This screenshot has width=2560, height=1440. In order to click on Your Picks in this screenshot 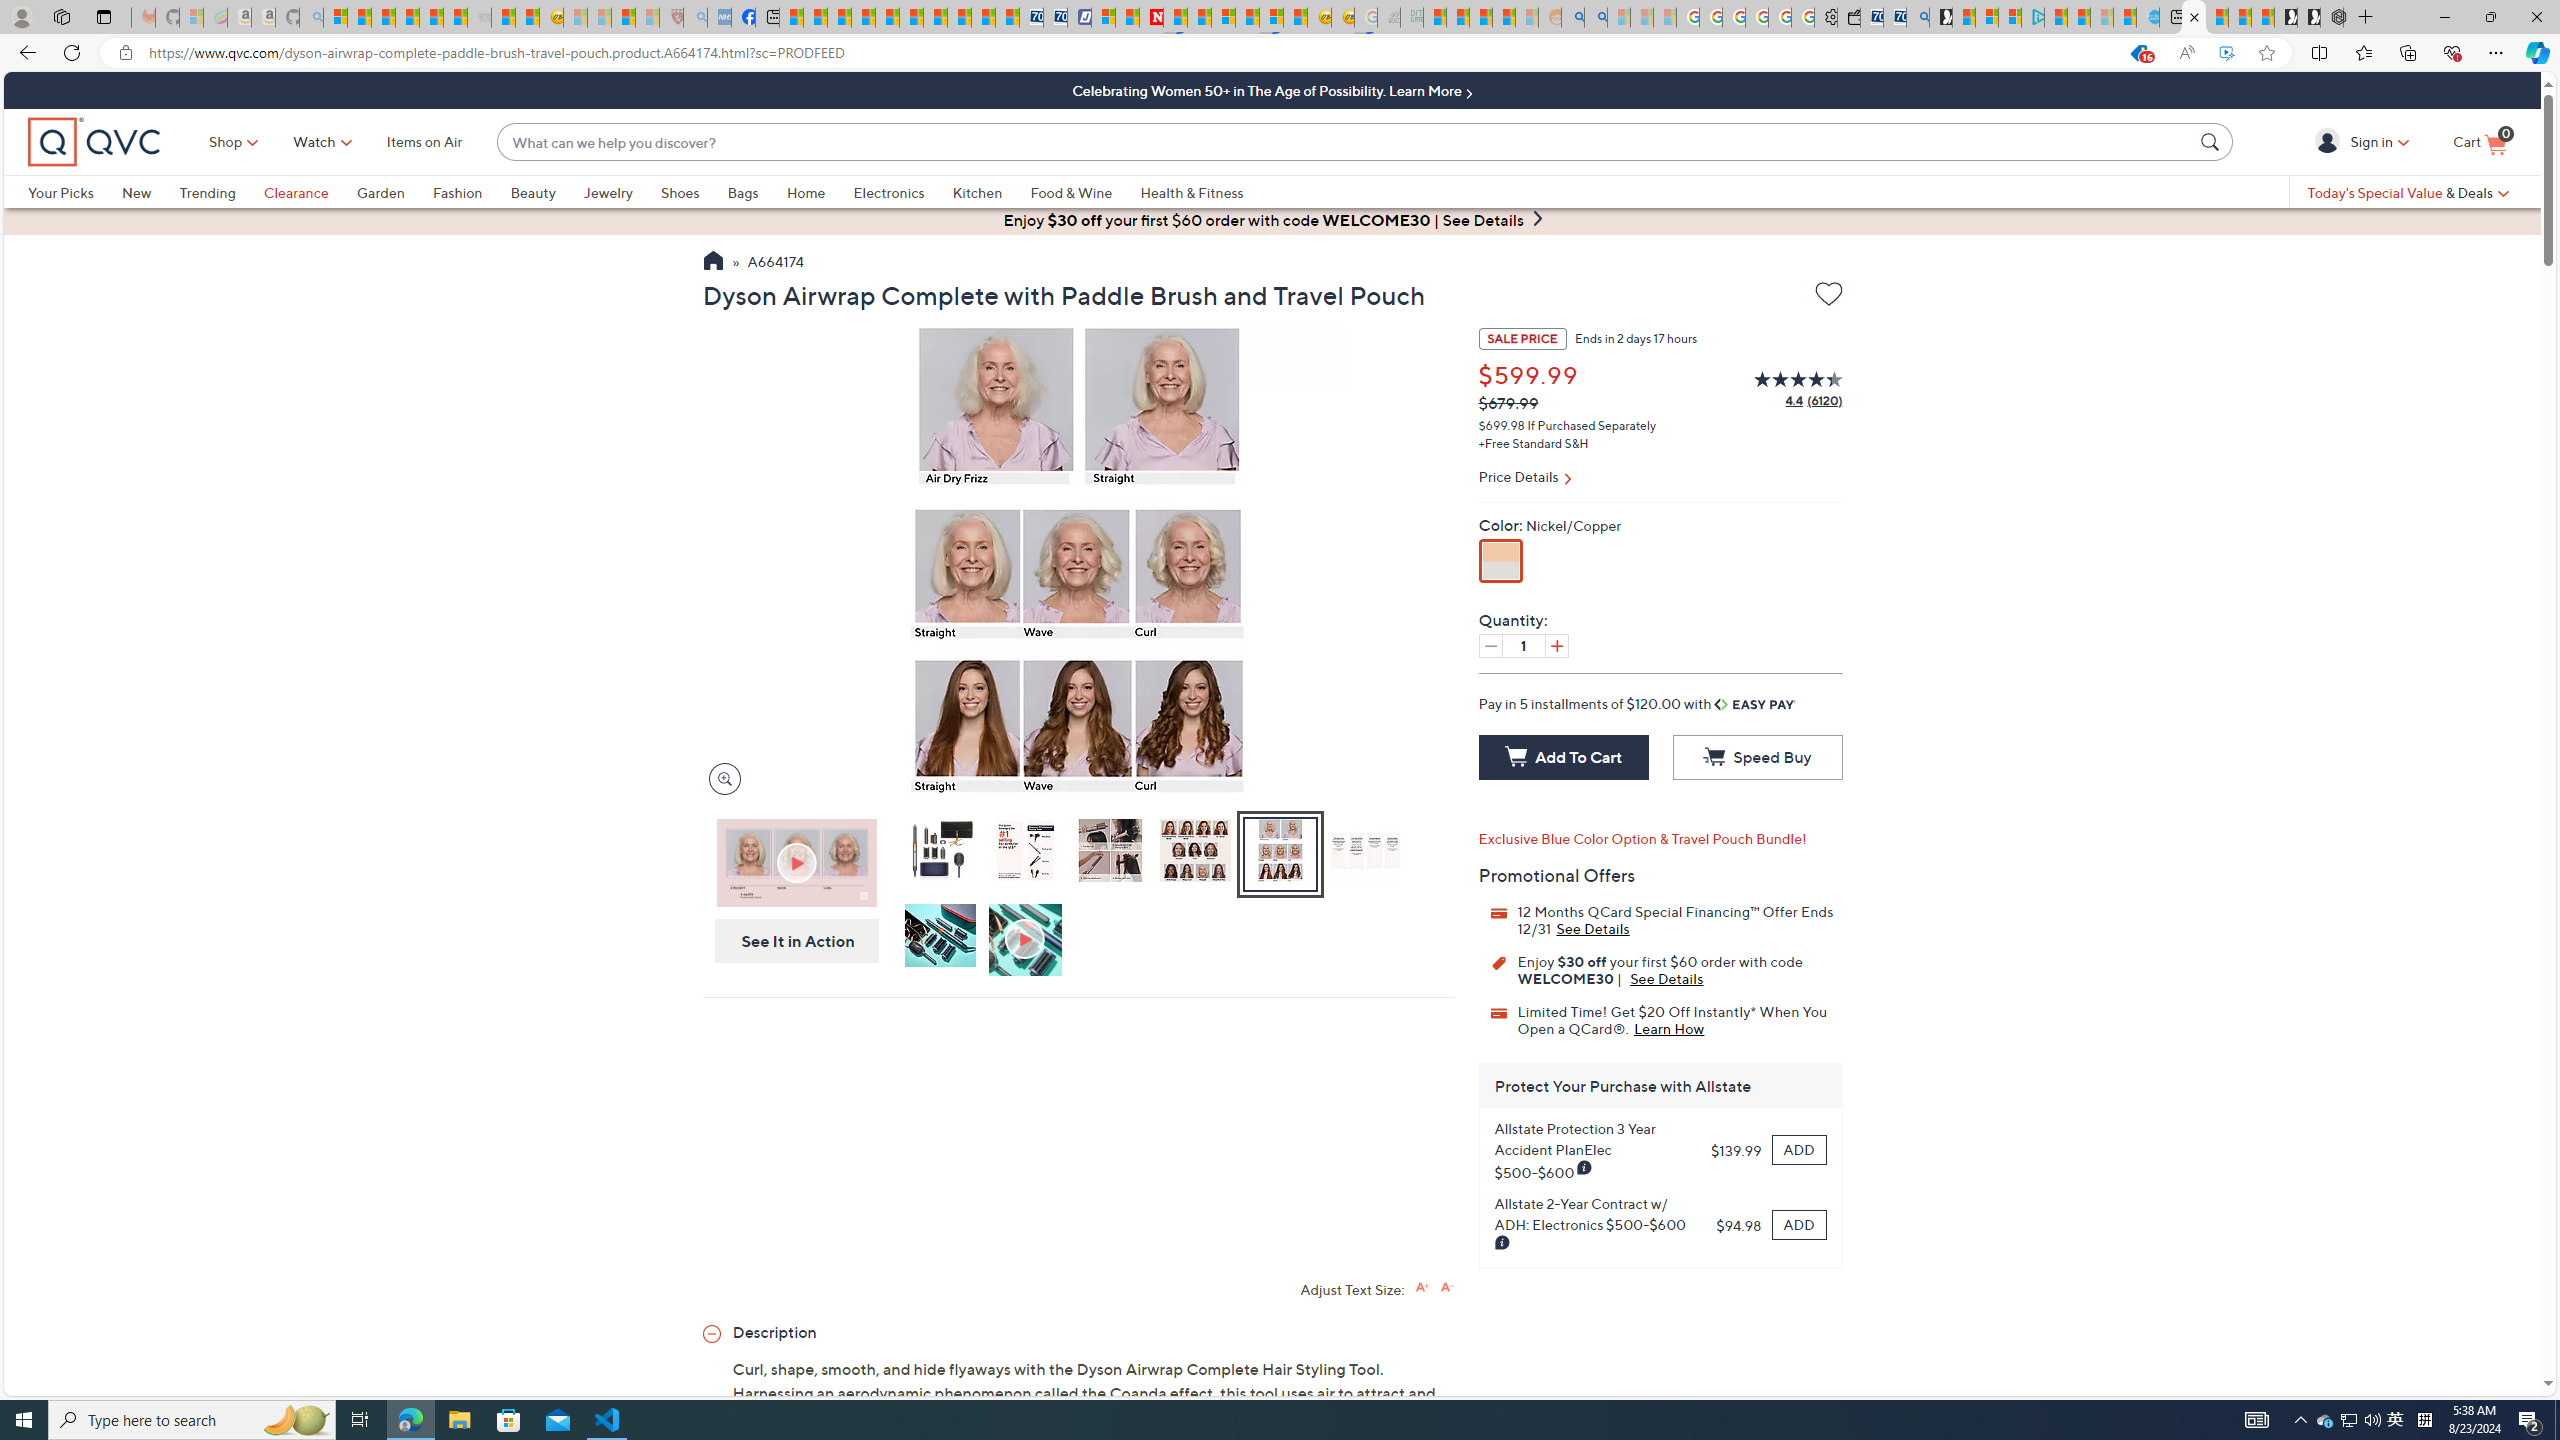, I will do `click(75, 192)`.